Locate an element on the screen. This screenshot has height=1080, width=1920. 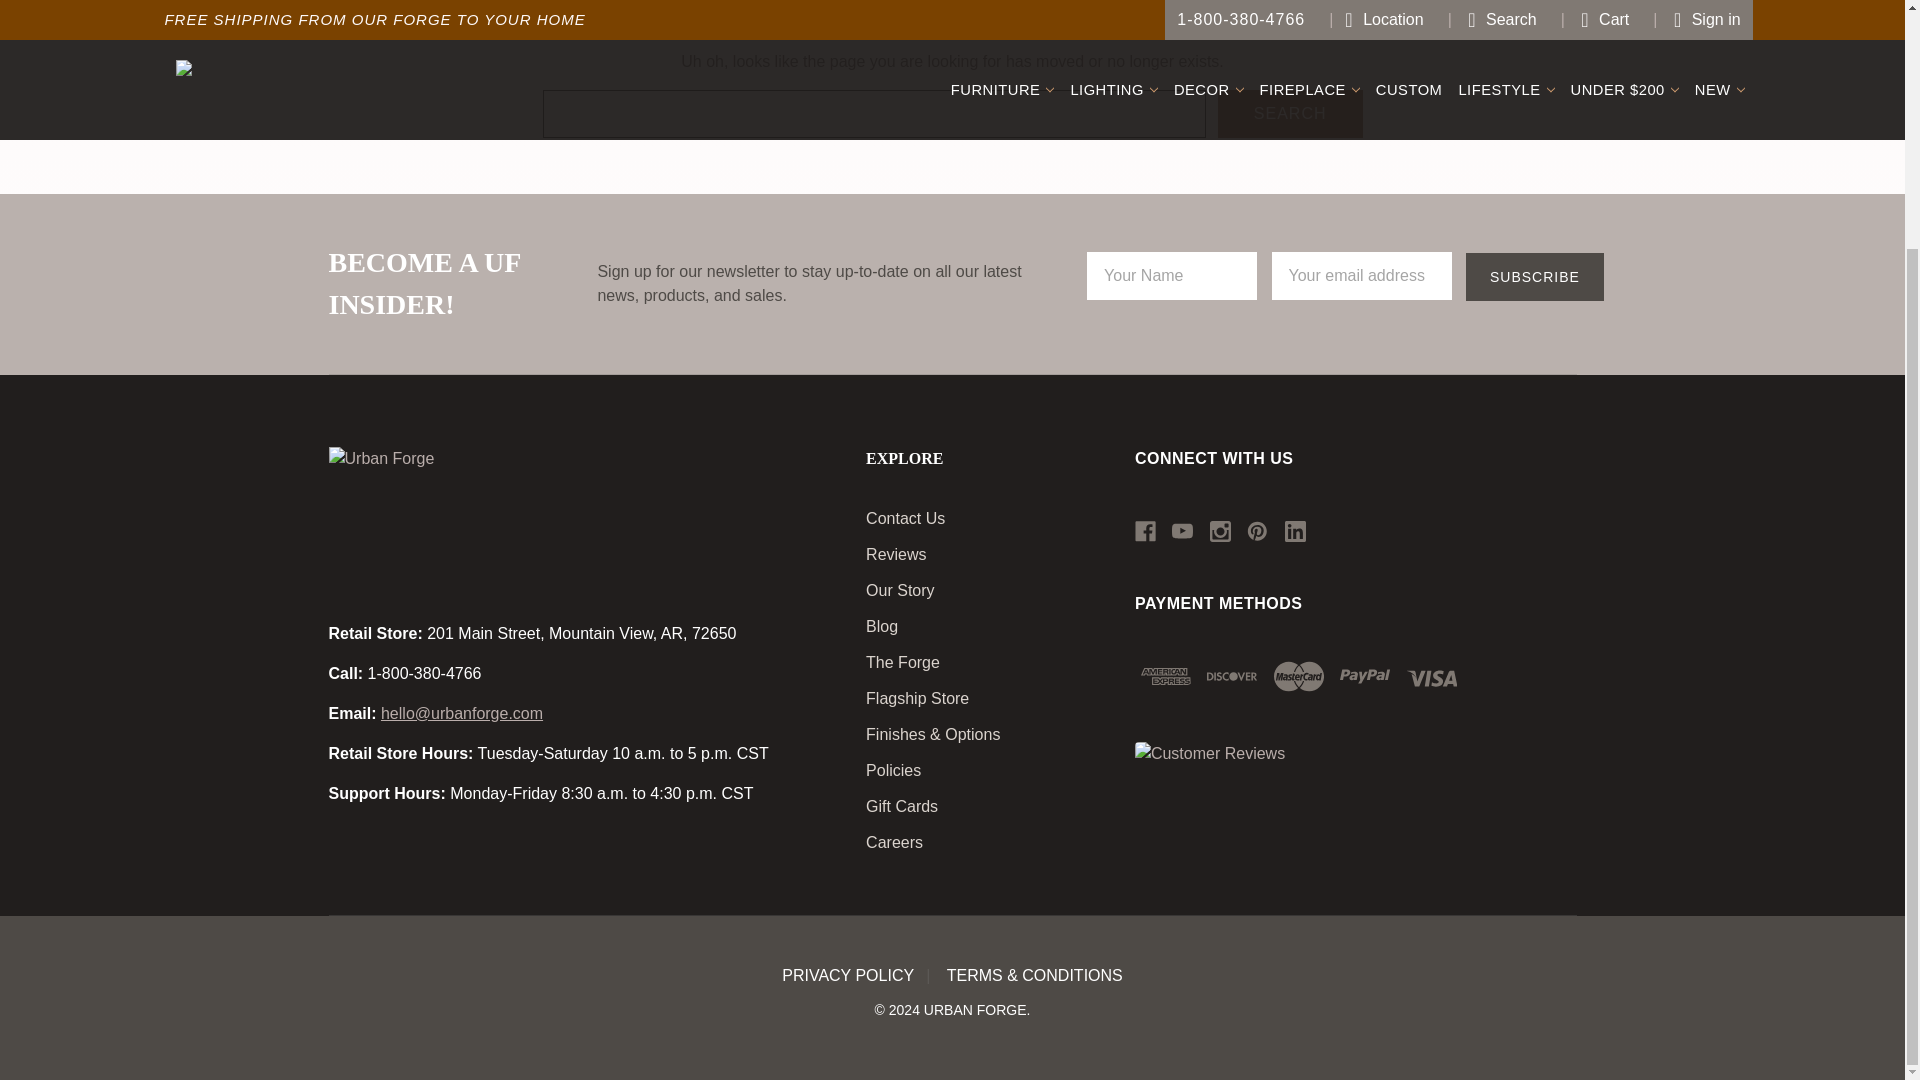
Urban Forge is located at coordinates (395, 514).